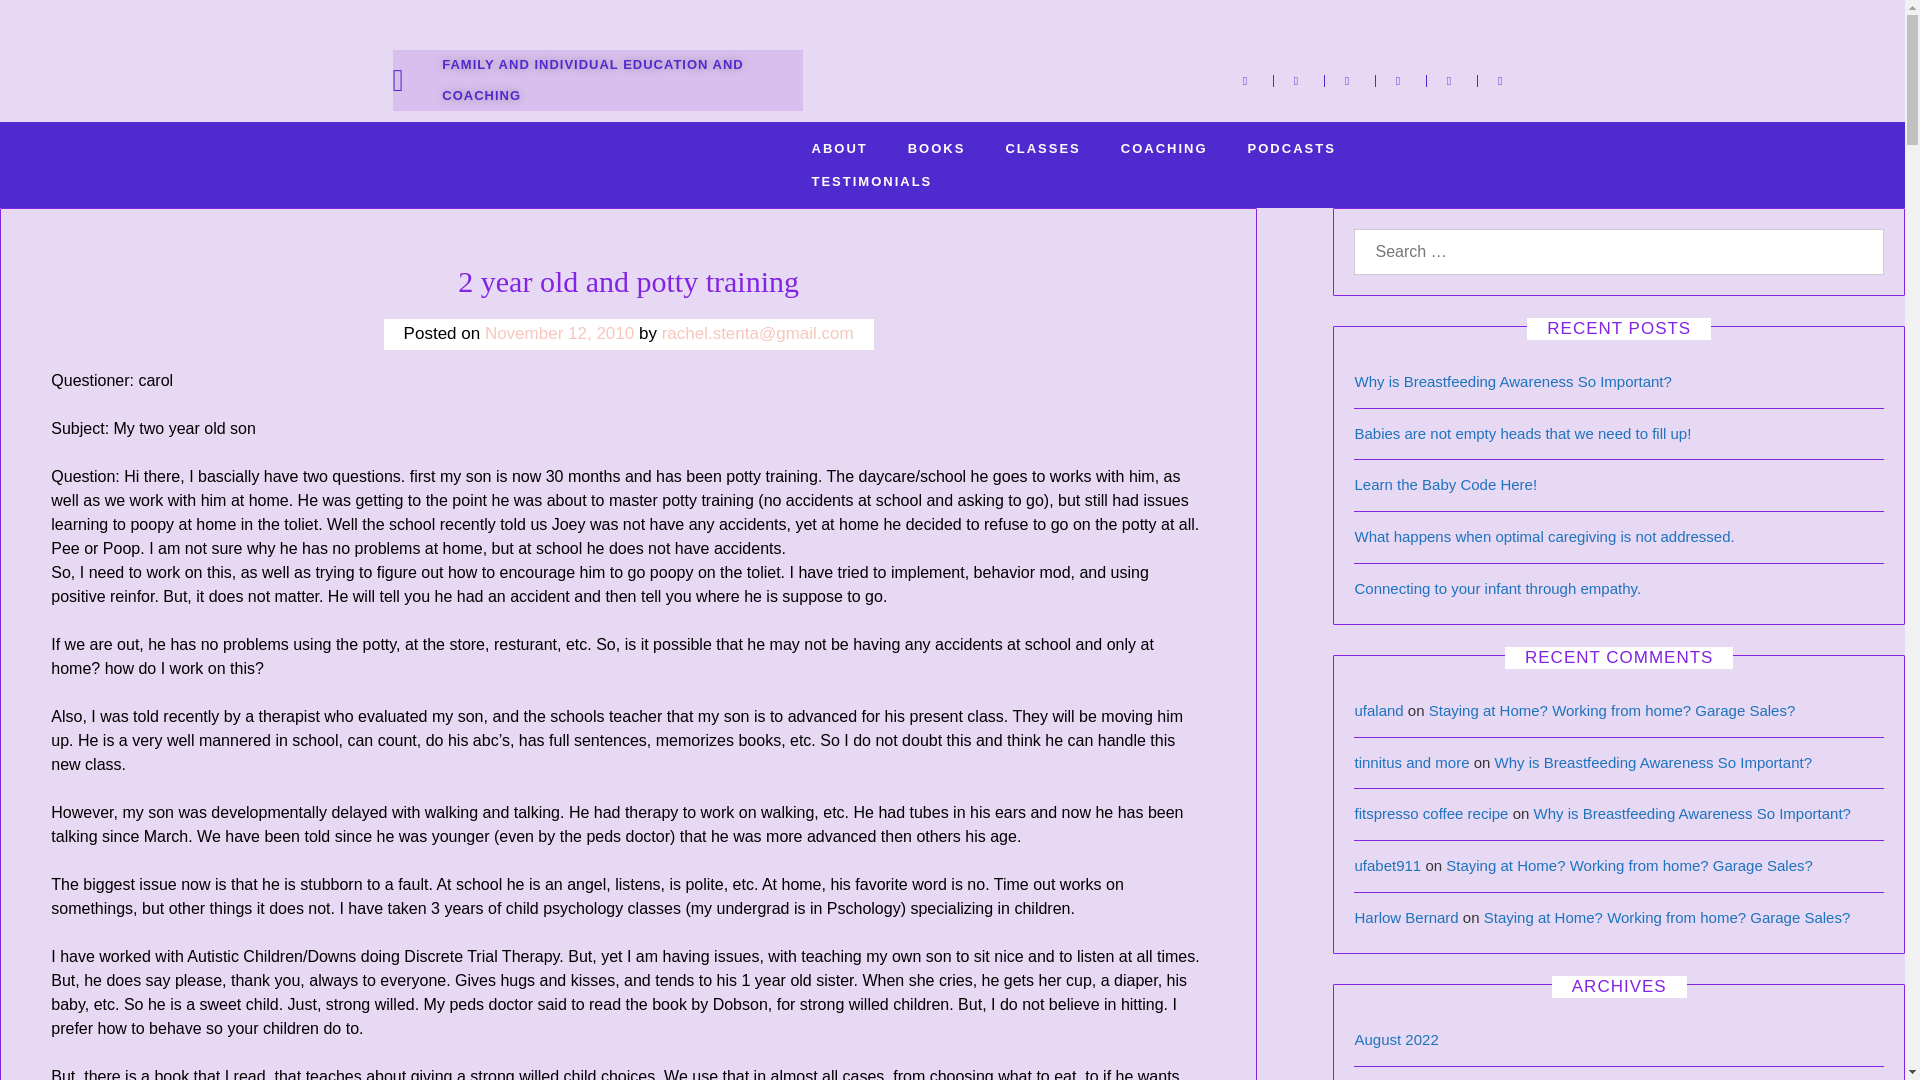 The width and height of the screenshot is (1920, 1080). I want to click on tinnitus and more, so click(1410, 762).